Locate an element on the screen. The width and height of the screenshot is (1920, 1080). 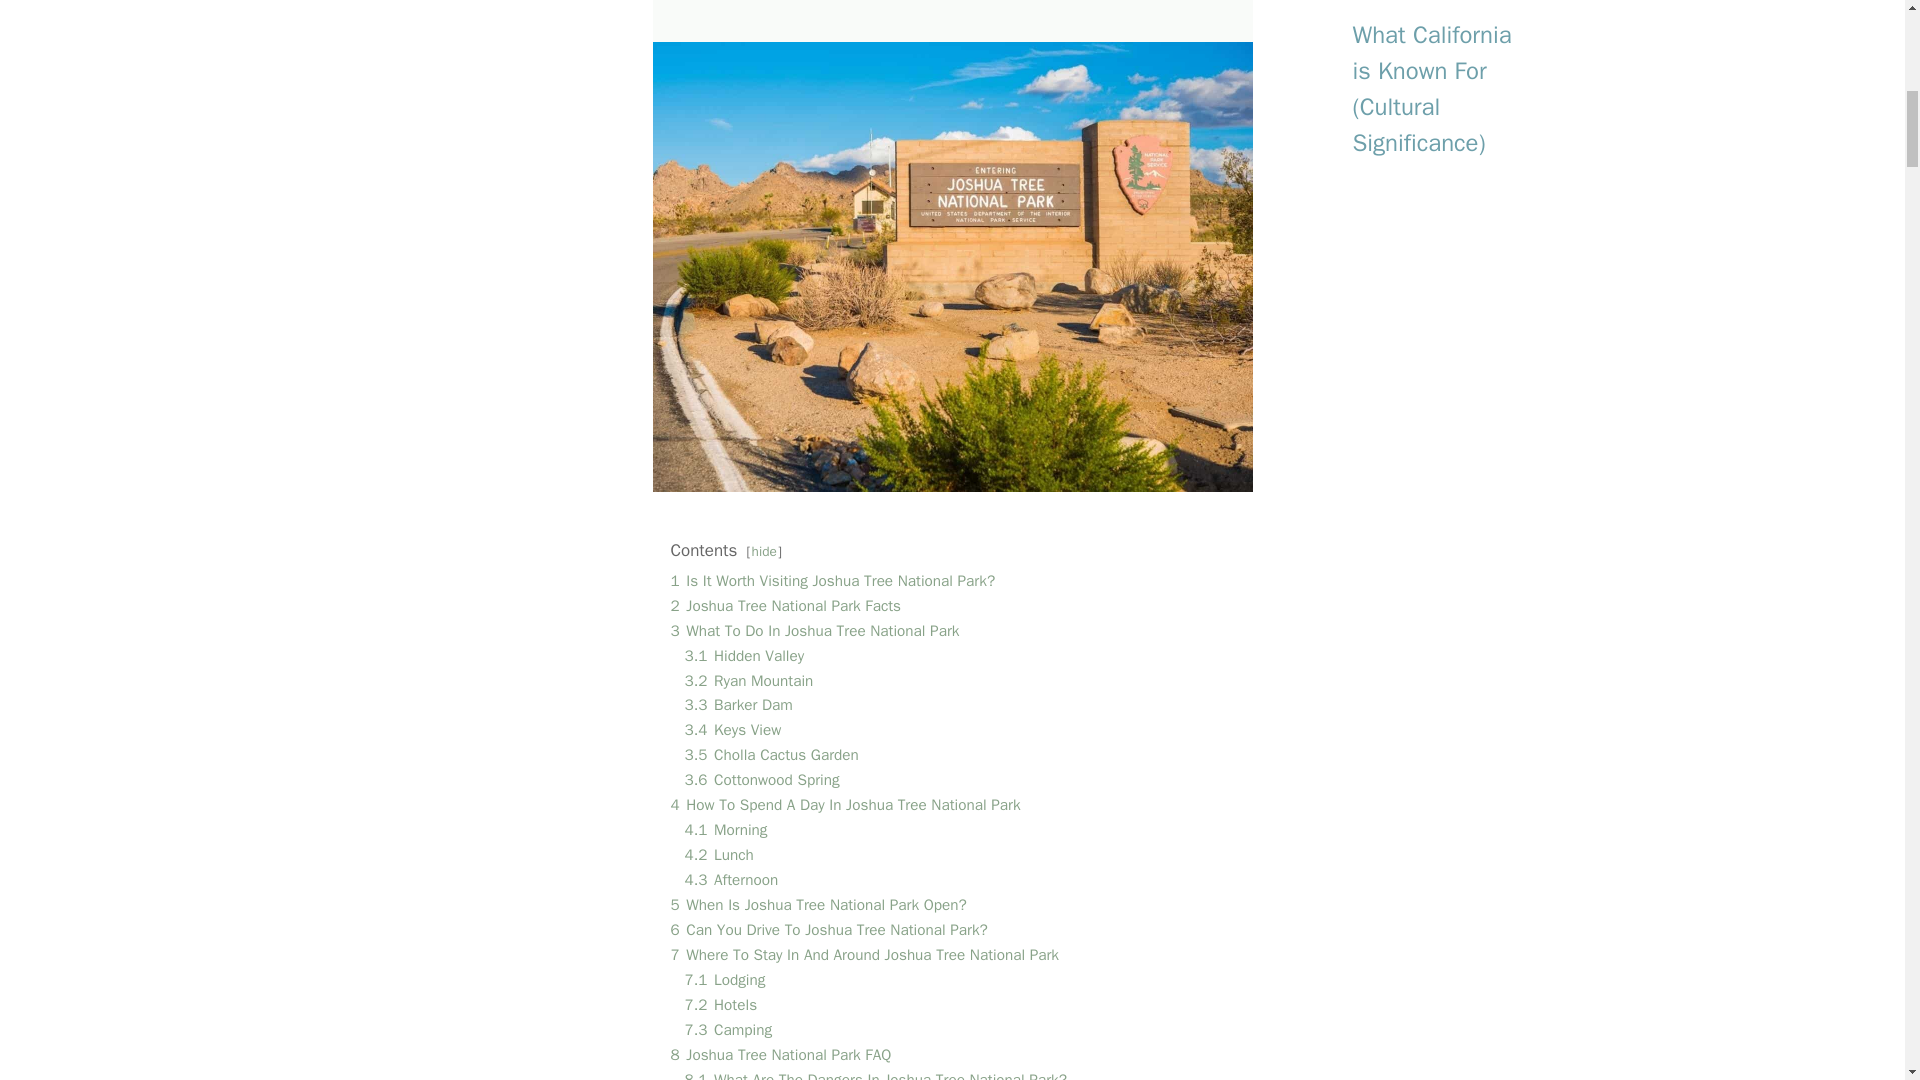
3.3 Barker Dam is located at coordinates (737, 704).